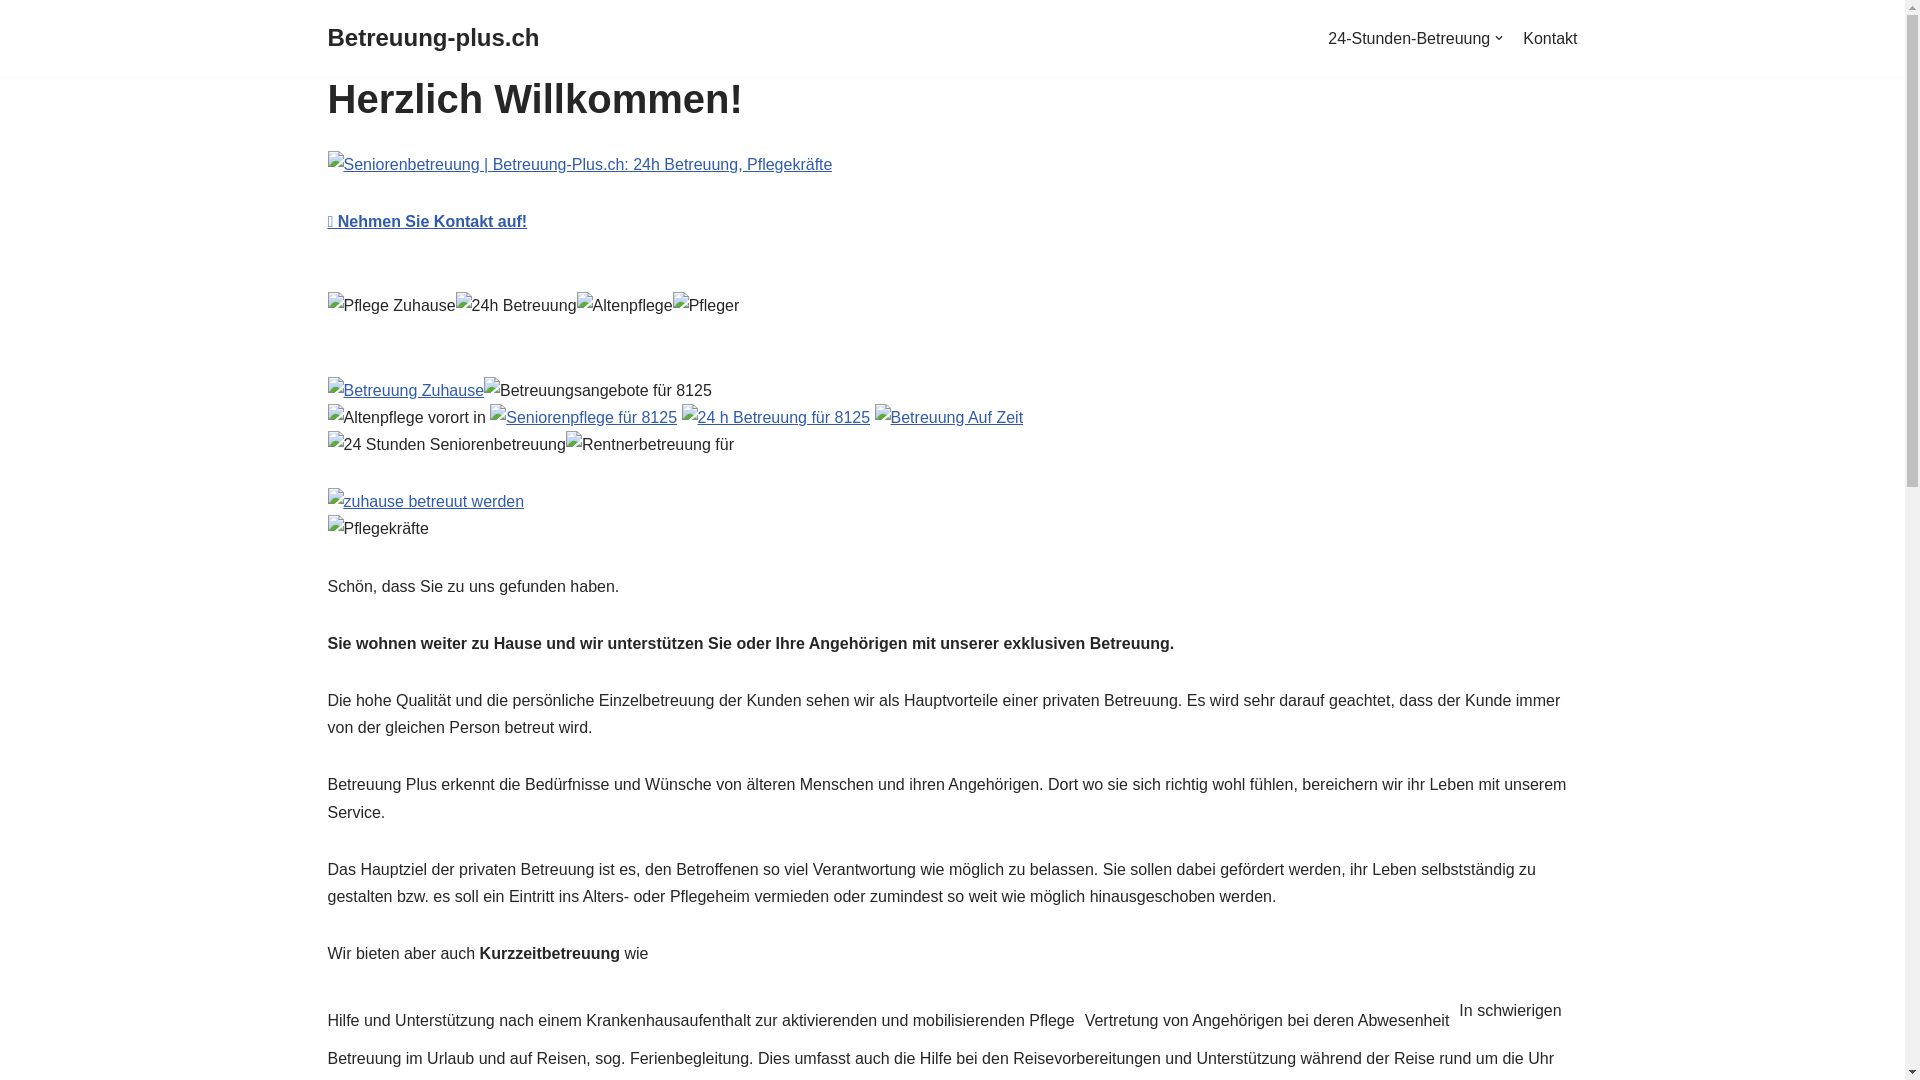  Describe the element at coordinates (15, 42) in the screenshot. I see `Zum Inhalt springen` at that location.